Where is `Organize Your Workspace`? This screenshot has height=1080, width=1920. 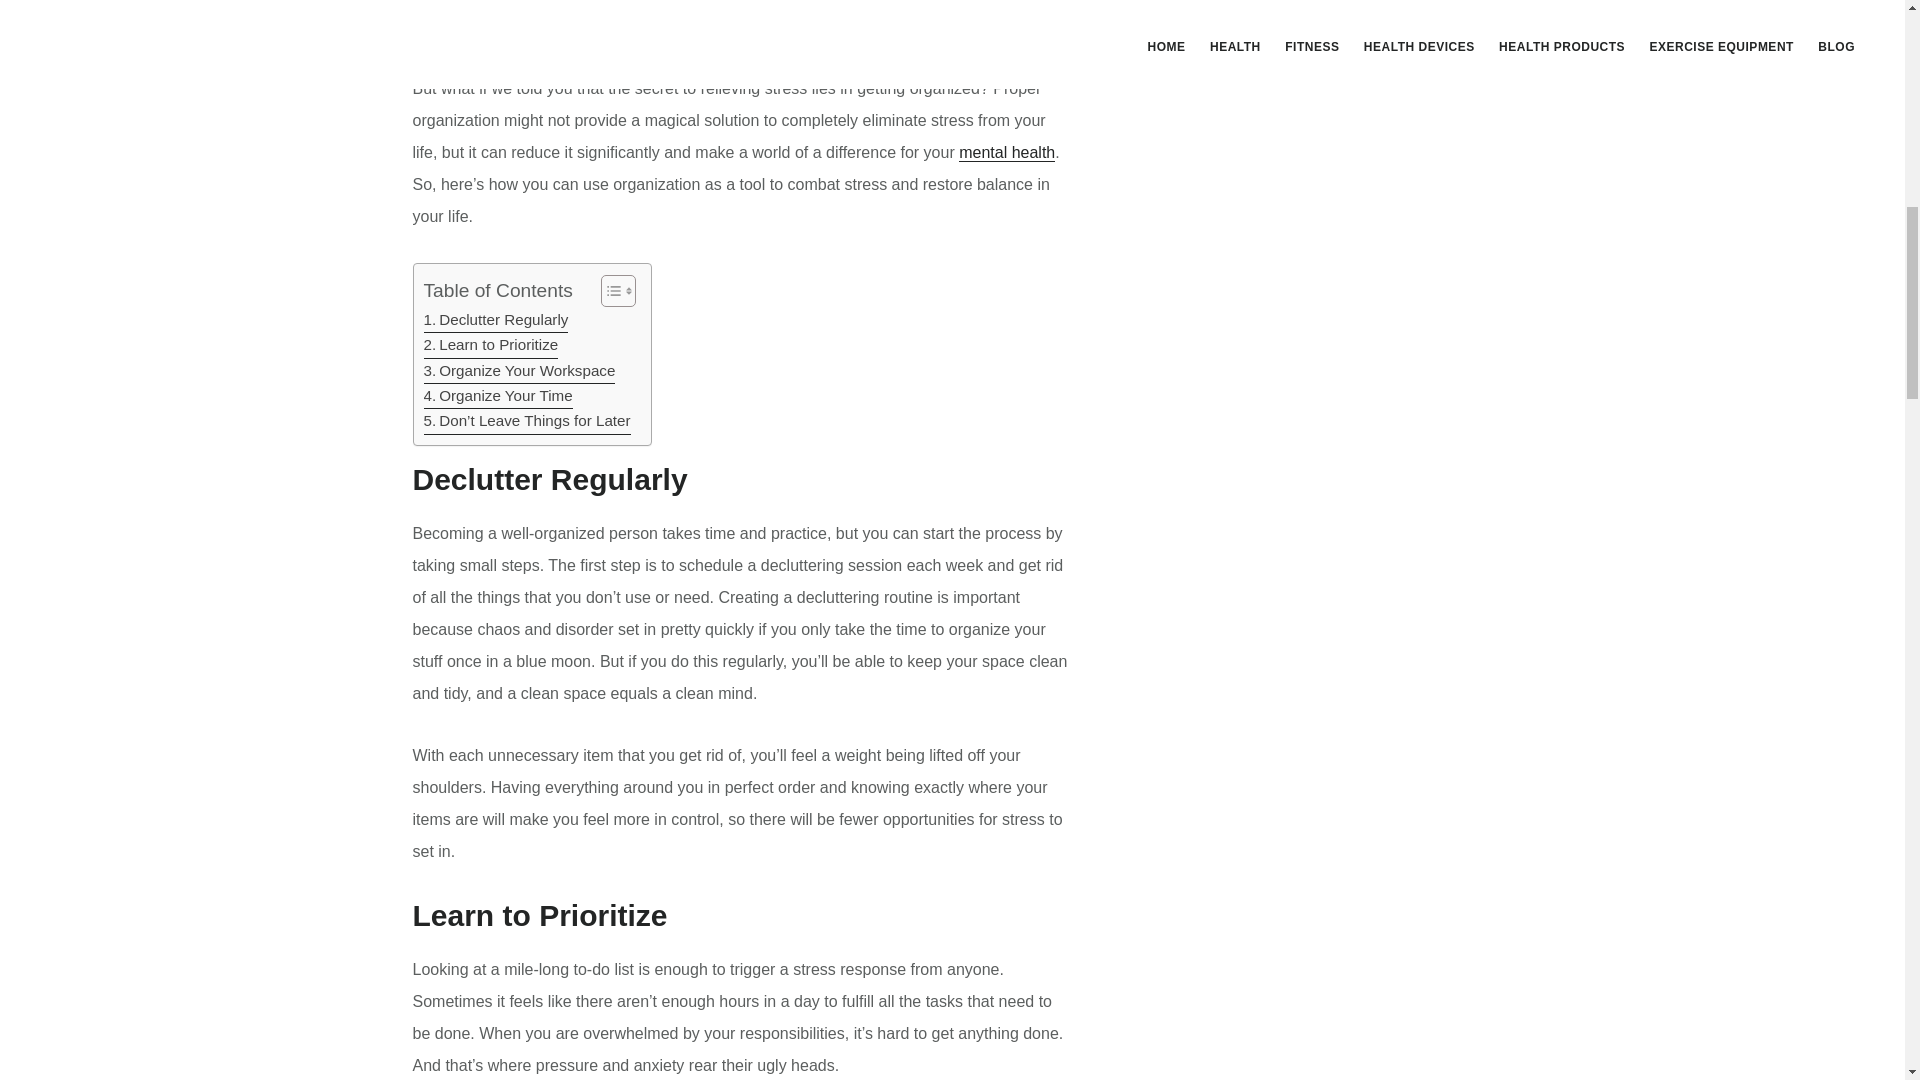
Organize Your Workspace is located at coordinates (520, 371).